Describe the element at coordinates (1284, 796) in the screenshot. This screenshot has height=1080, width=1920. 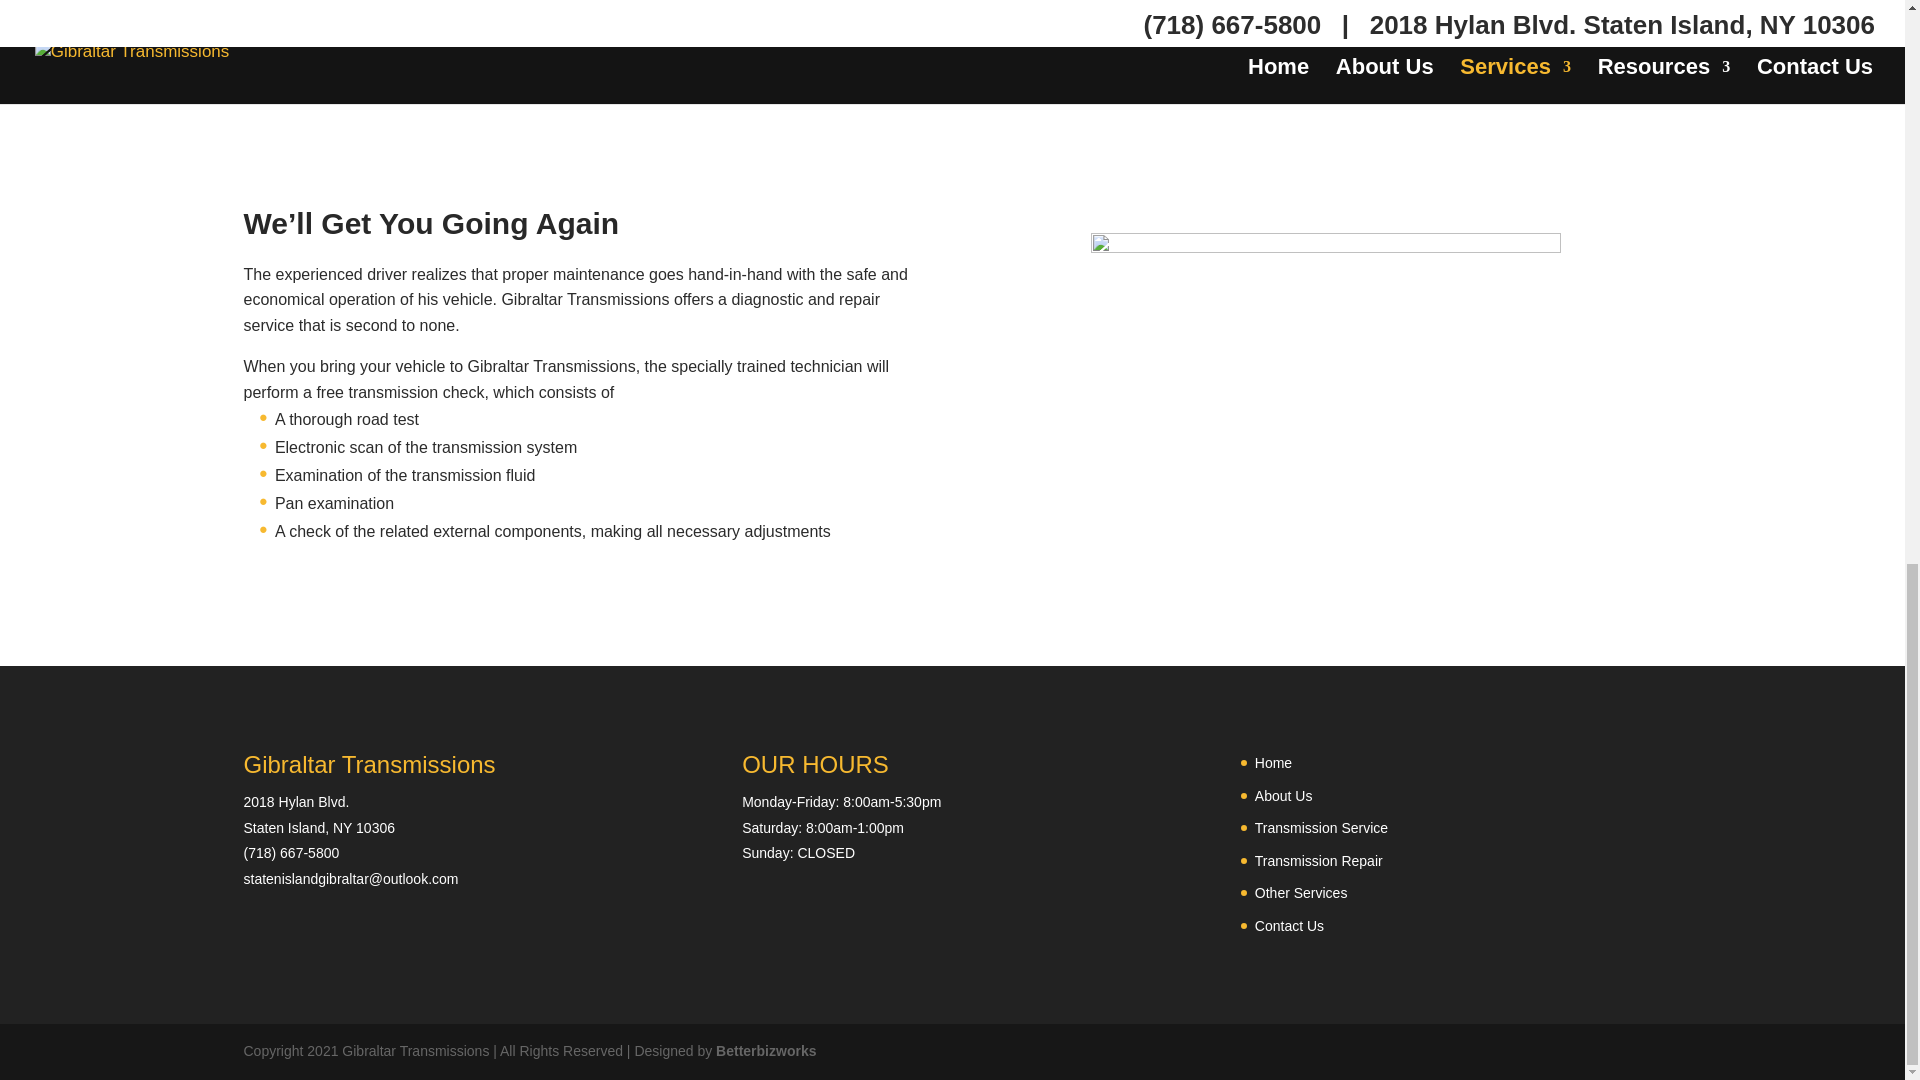
I see `About Us` at that location.